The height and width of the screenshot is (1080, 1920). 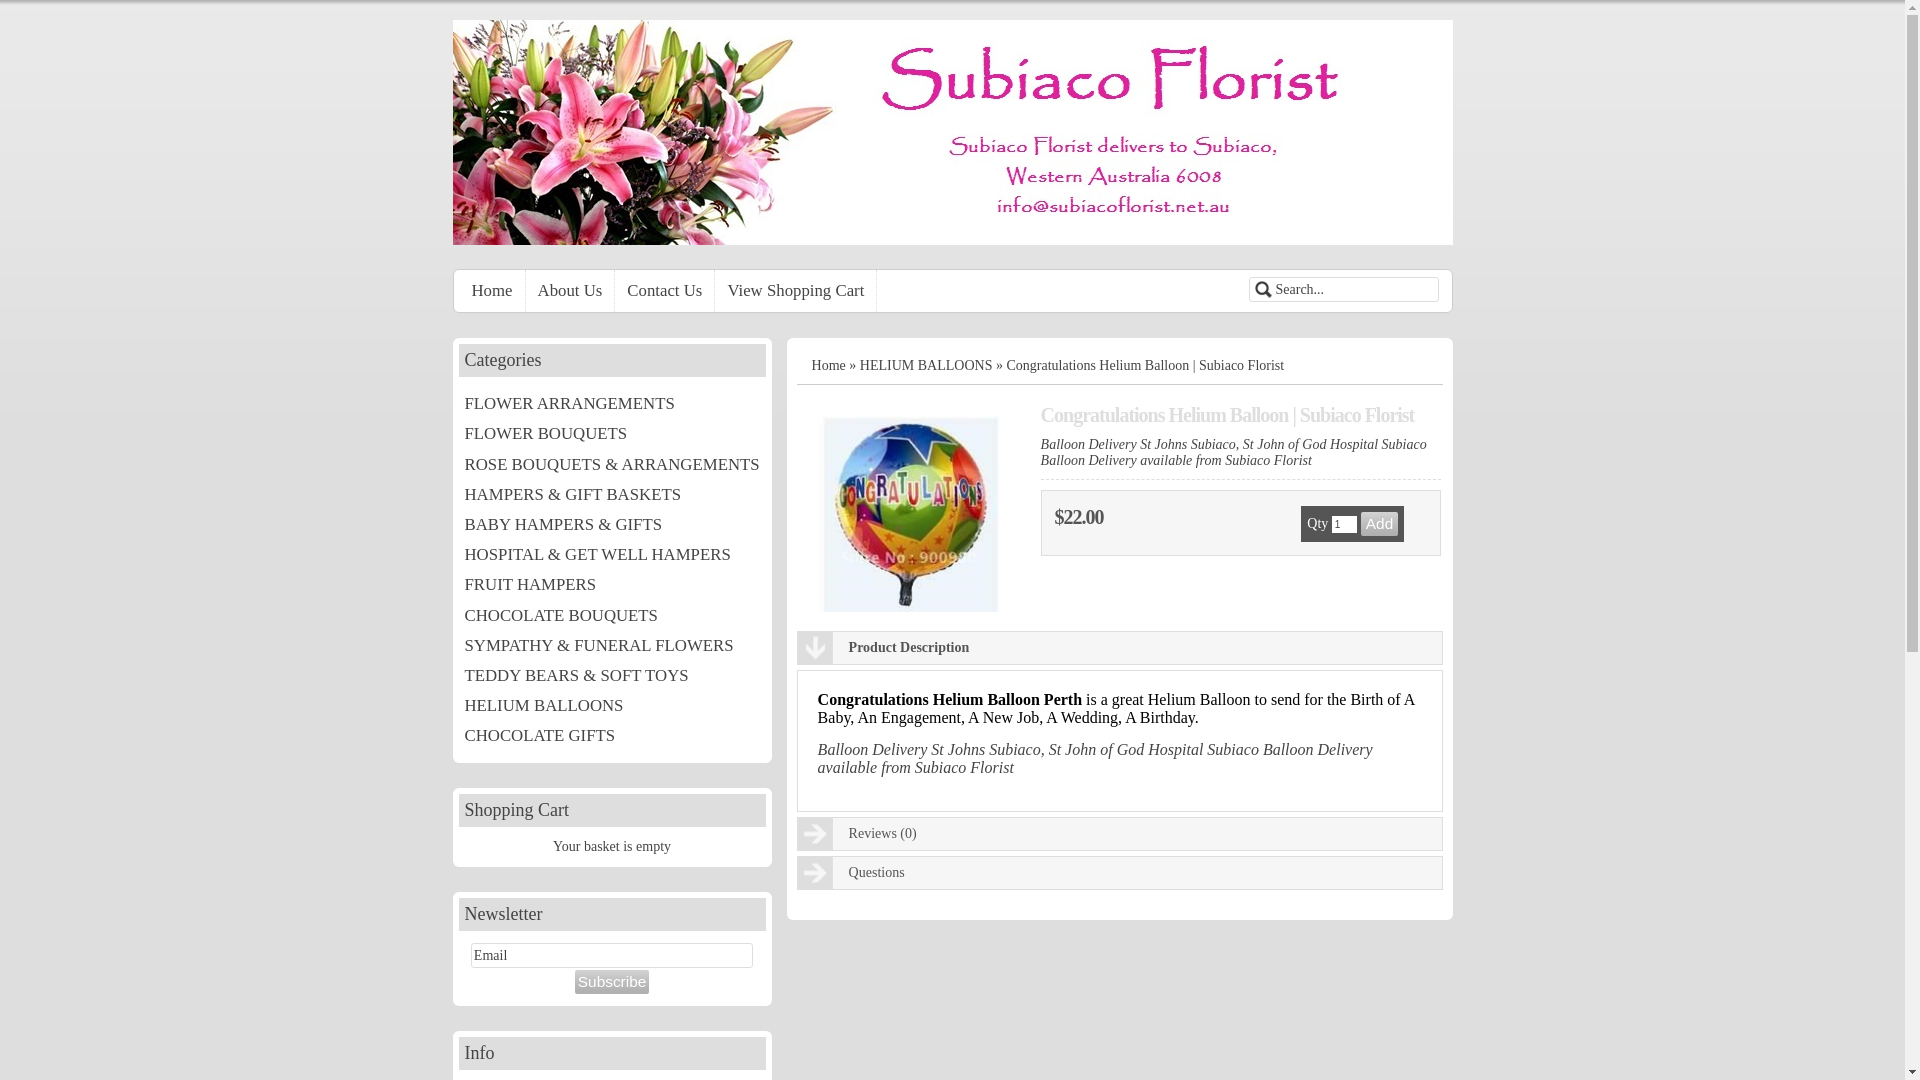 I want to click on FLOWER ARRANGEMENTS, so click(x=612, y=404).